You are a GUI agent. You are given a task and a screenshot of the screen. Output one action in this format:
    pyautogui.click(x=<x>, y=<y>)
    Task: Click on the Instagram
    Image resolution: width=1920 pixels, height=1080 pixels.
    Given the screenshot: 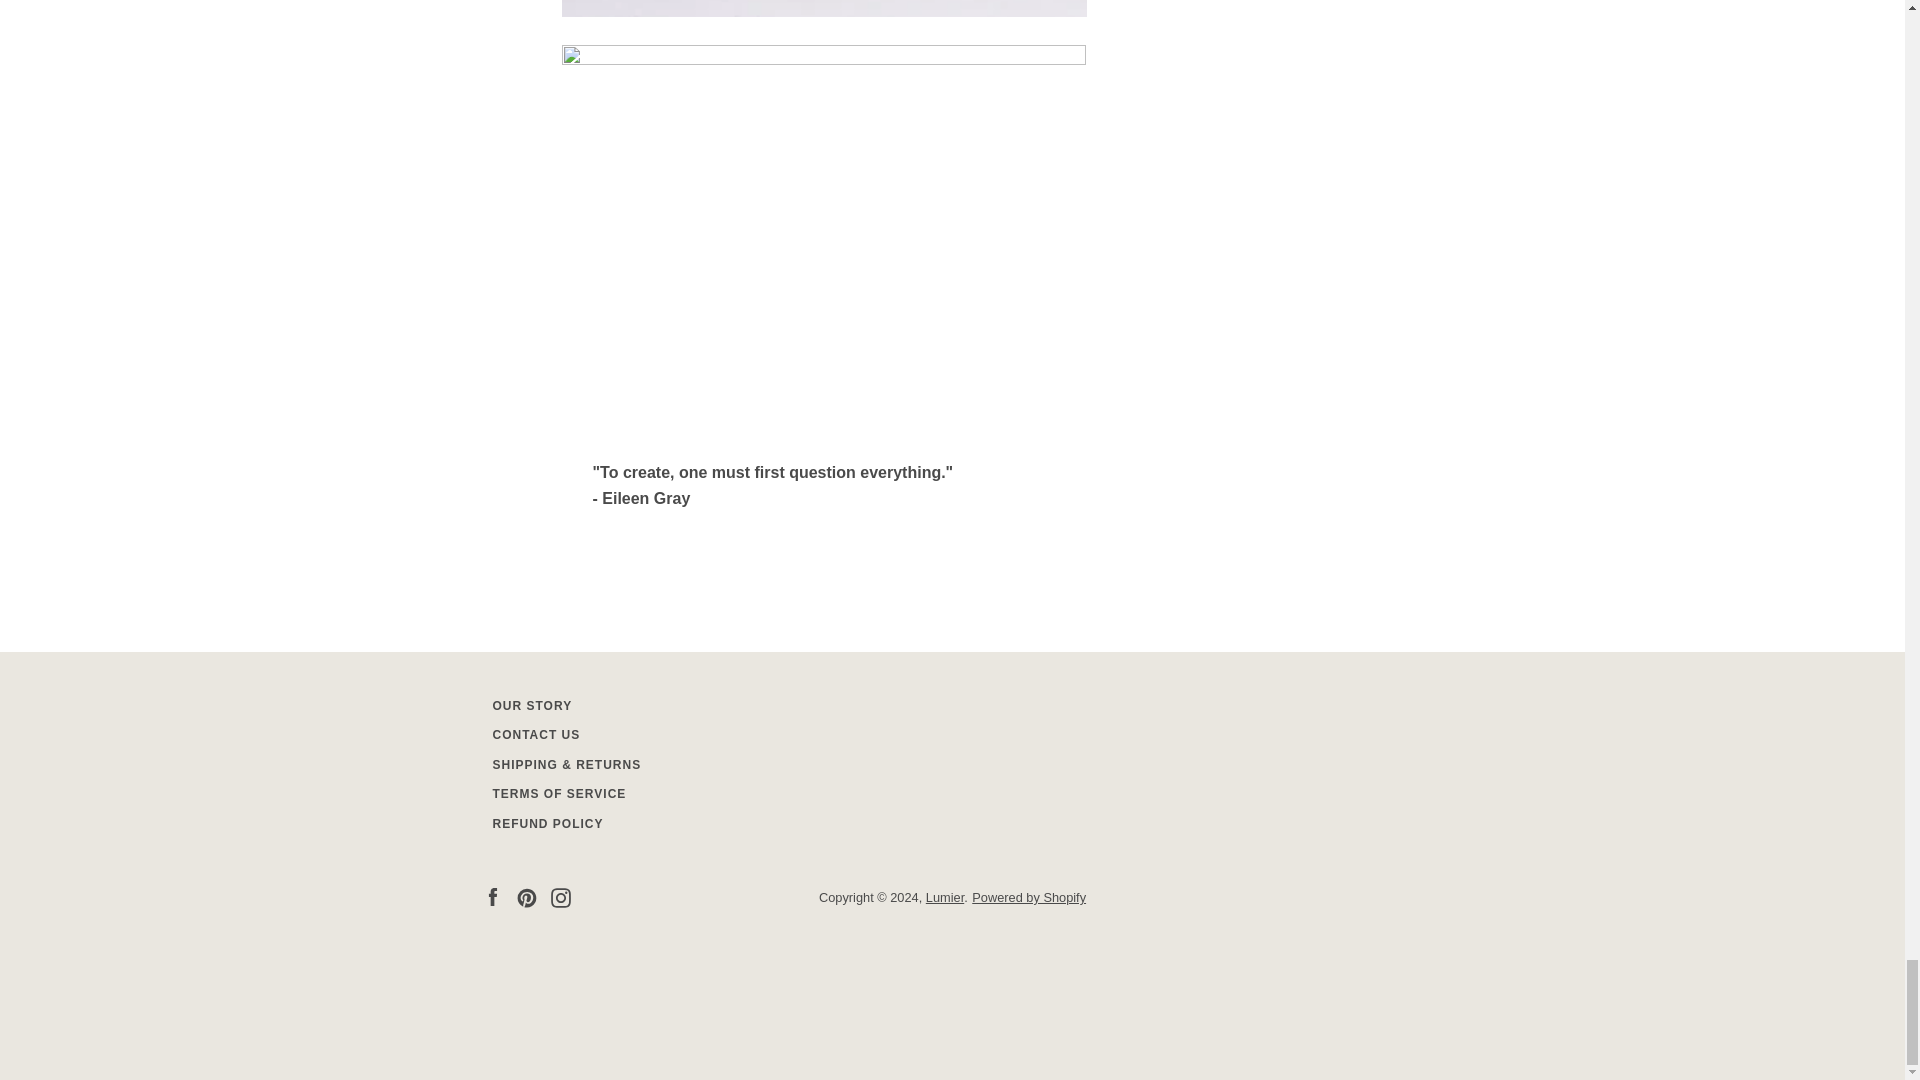 What is the action you would take?
    pyautogui.click(x=560, y=896)
    